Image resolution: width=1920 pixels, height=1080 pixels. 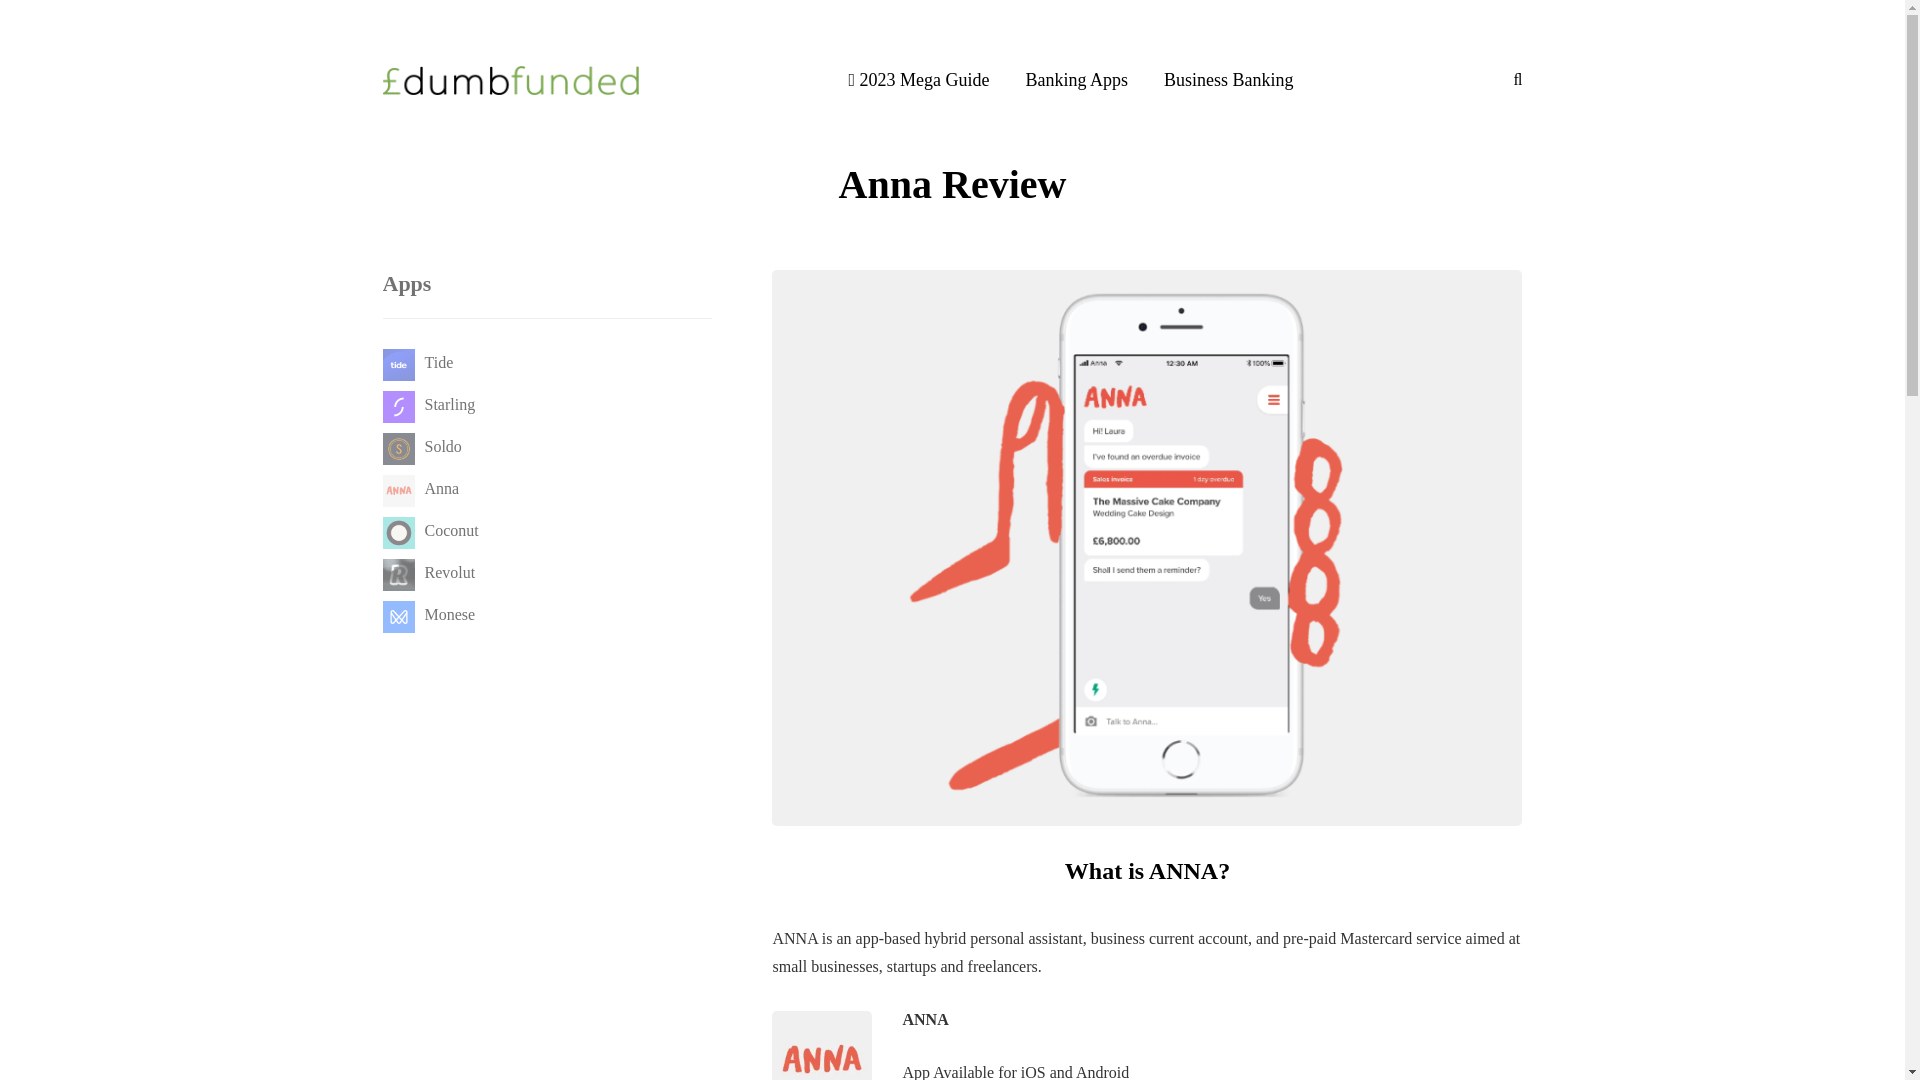 I want to click on Monese, so click(x=428, y=614).